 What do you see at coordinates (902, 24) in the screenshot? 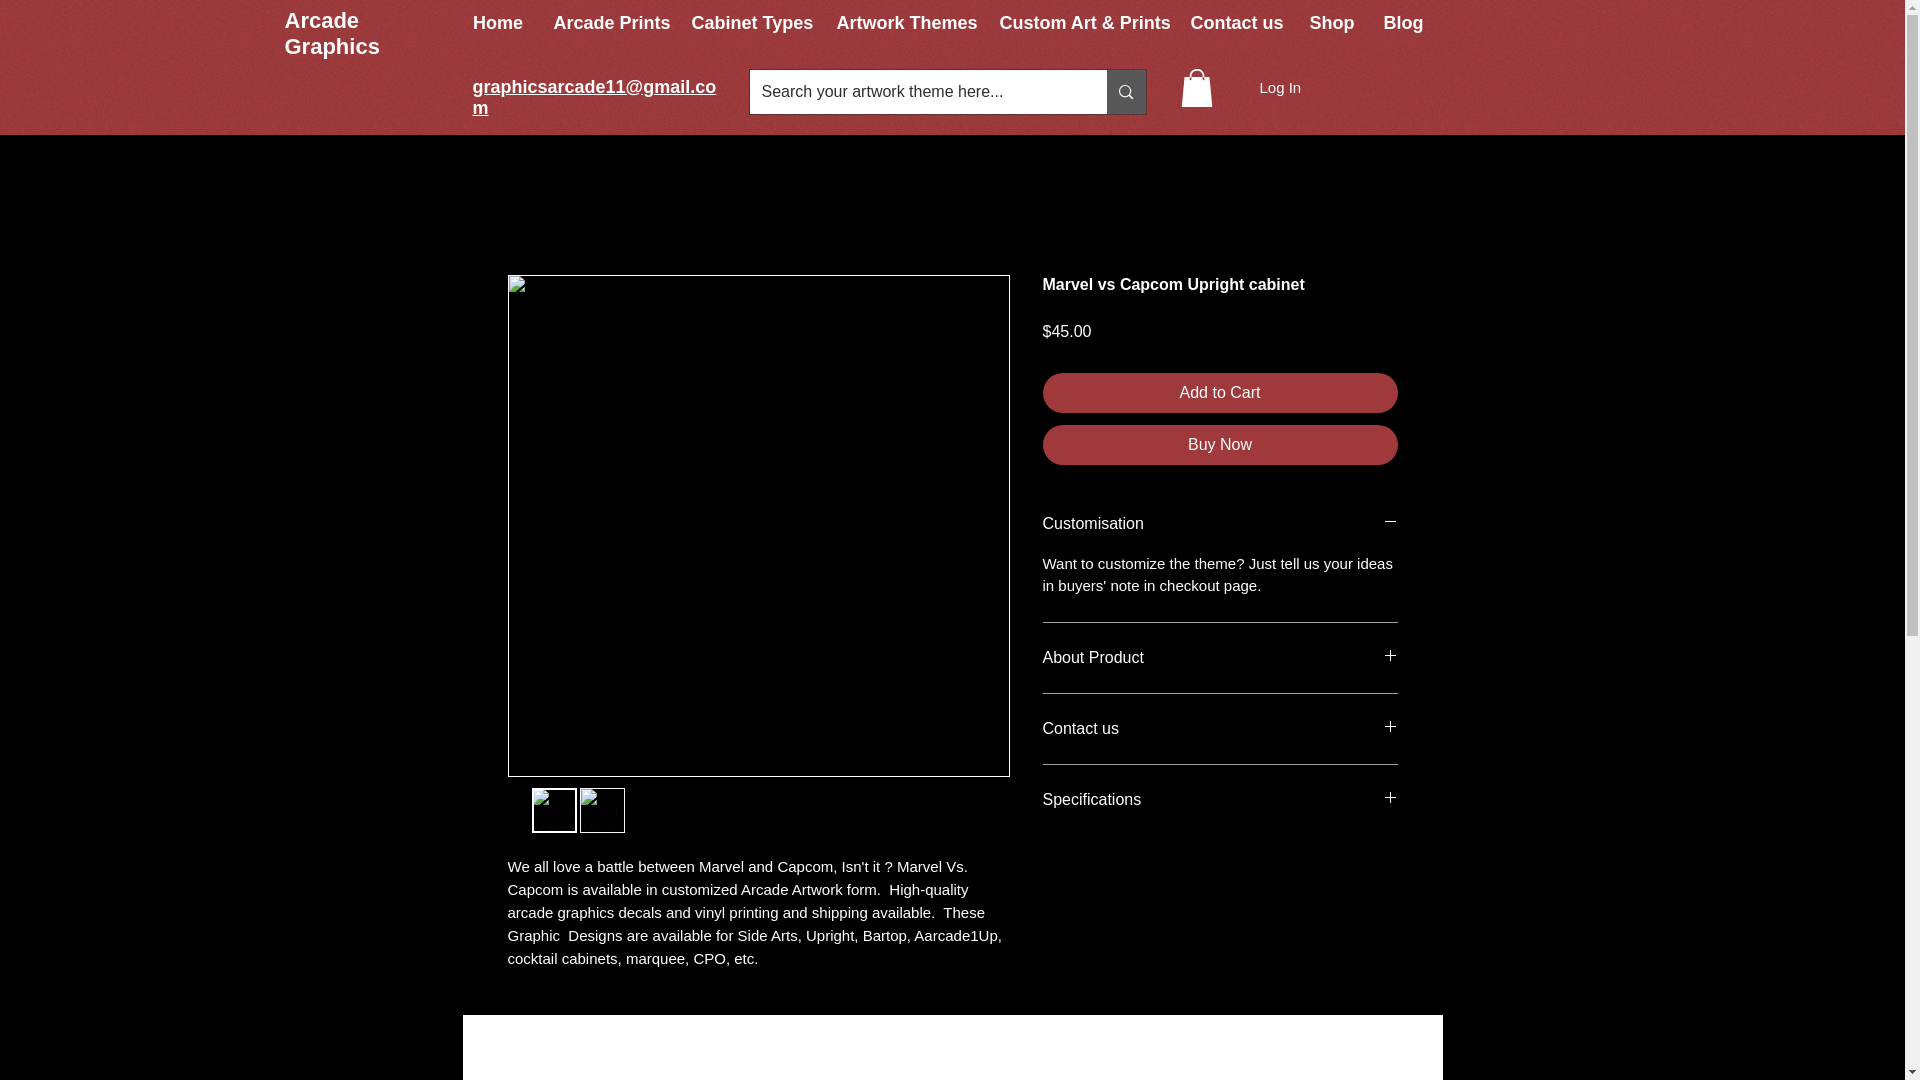
I see `Artwork Themes` at bounding box center [902, 24].